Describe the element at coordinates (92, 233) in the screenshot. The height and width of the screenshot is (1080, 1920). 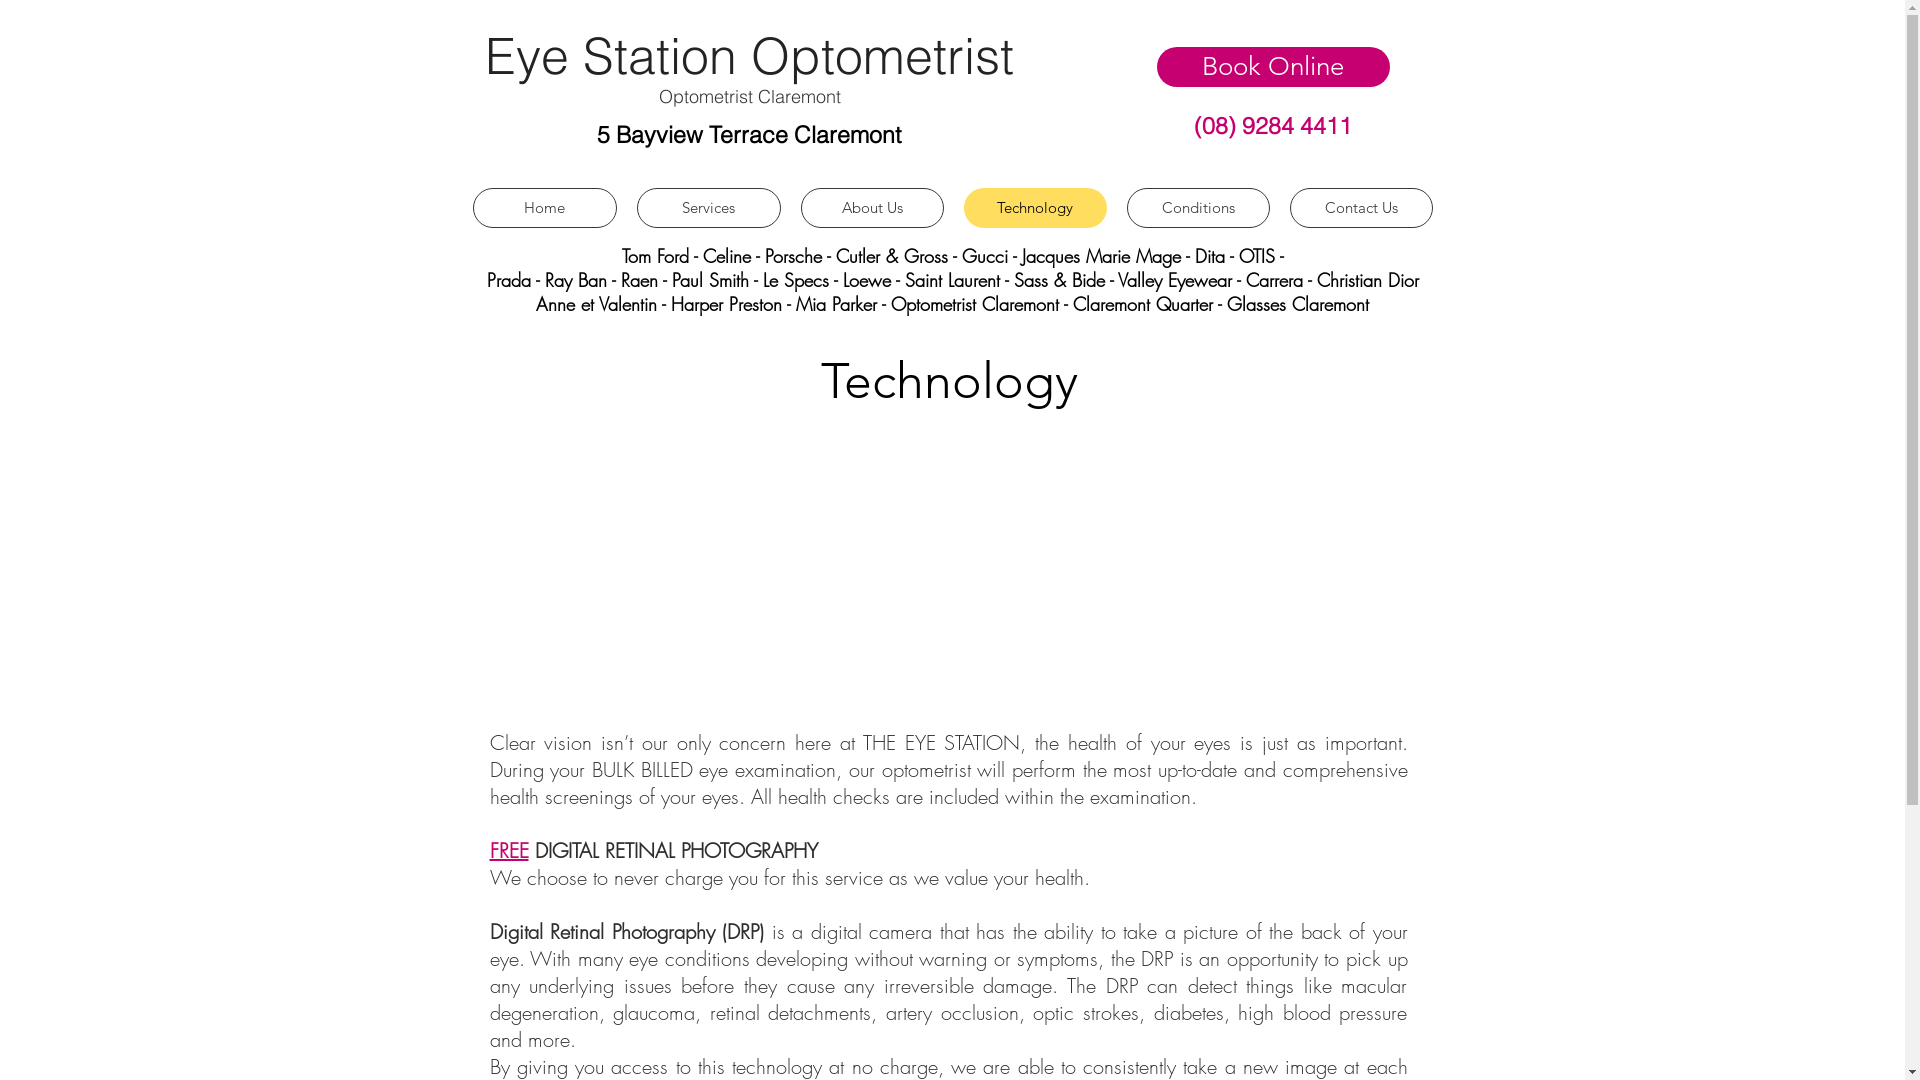
I see ` Maui Jim` at that location.